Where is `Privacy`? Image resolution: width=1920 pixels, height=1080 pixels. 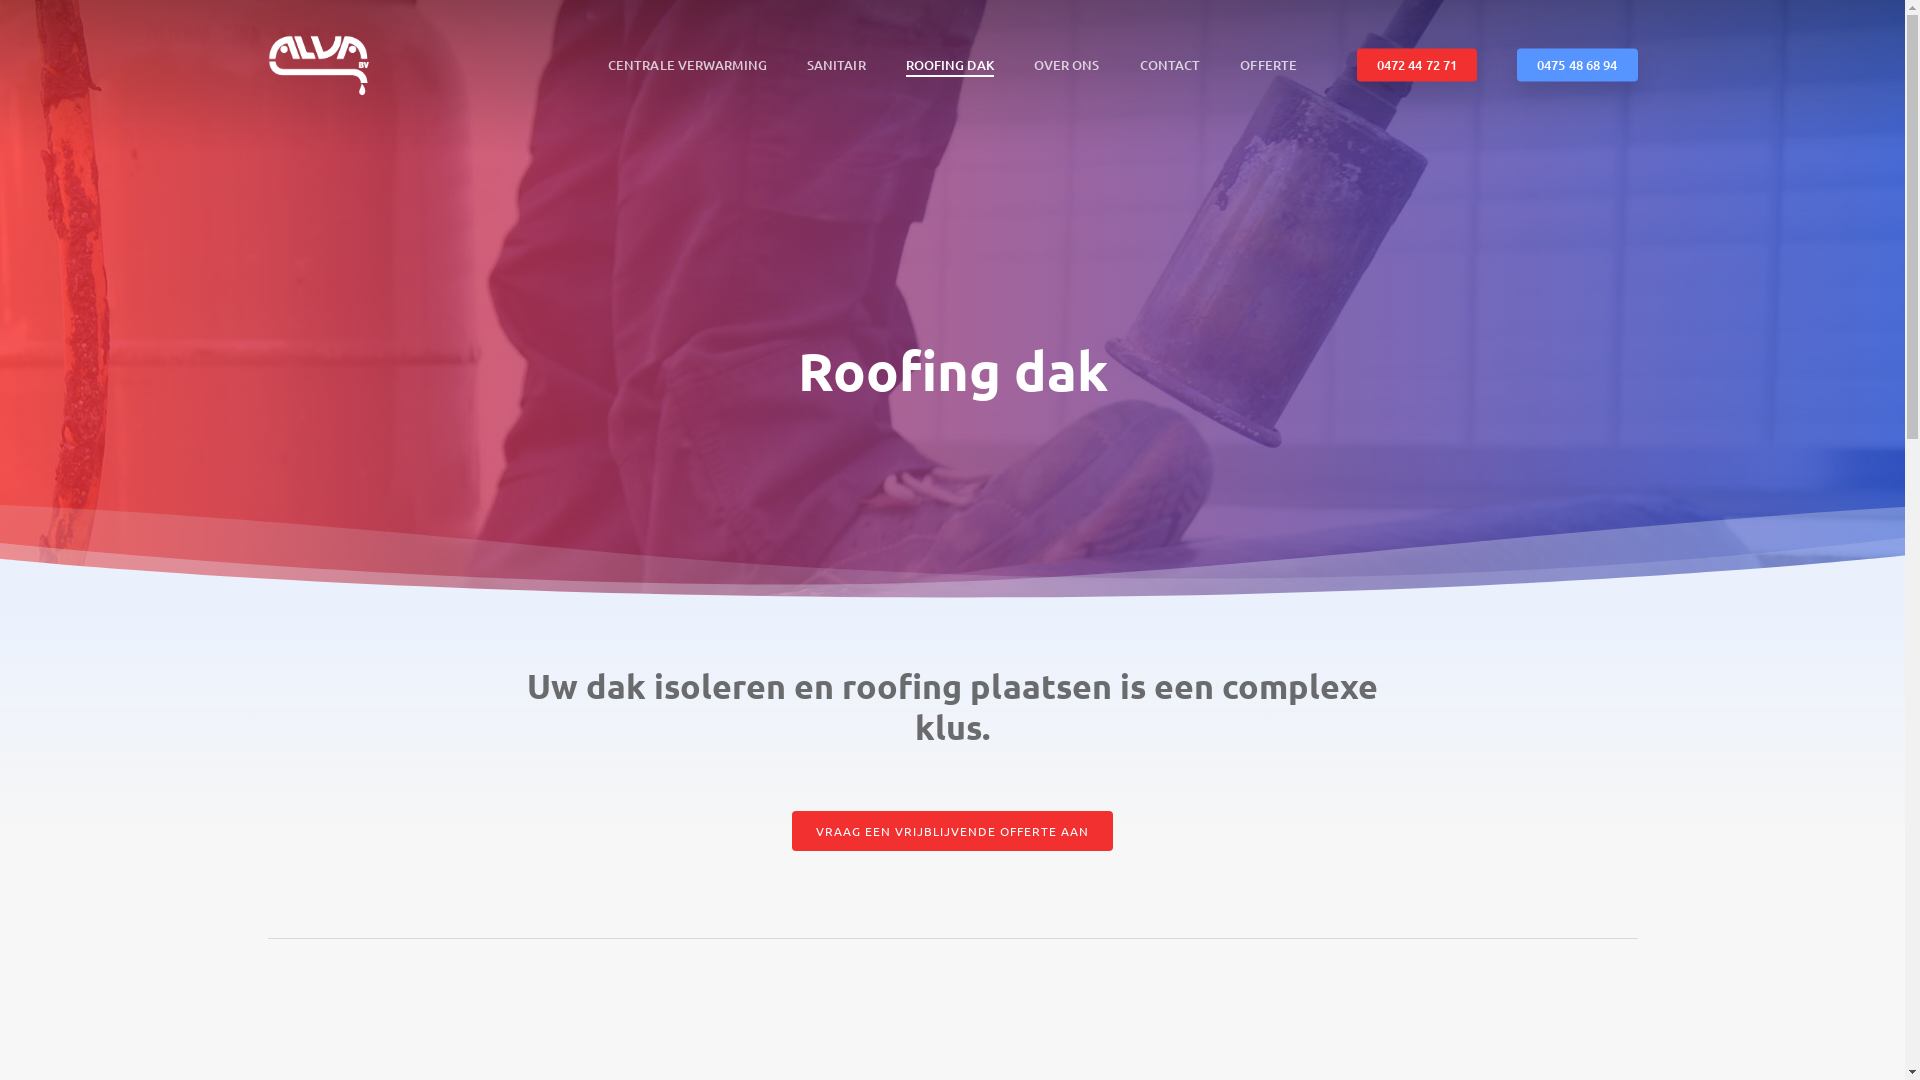
Privacy is located at coordinates (556, 1046).